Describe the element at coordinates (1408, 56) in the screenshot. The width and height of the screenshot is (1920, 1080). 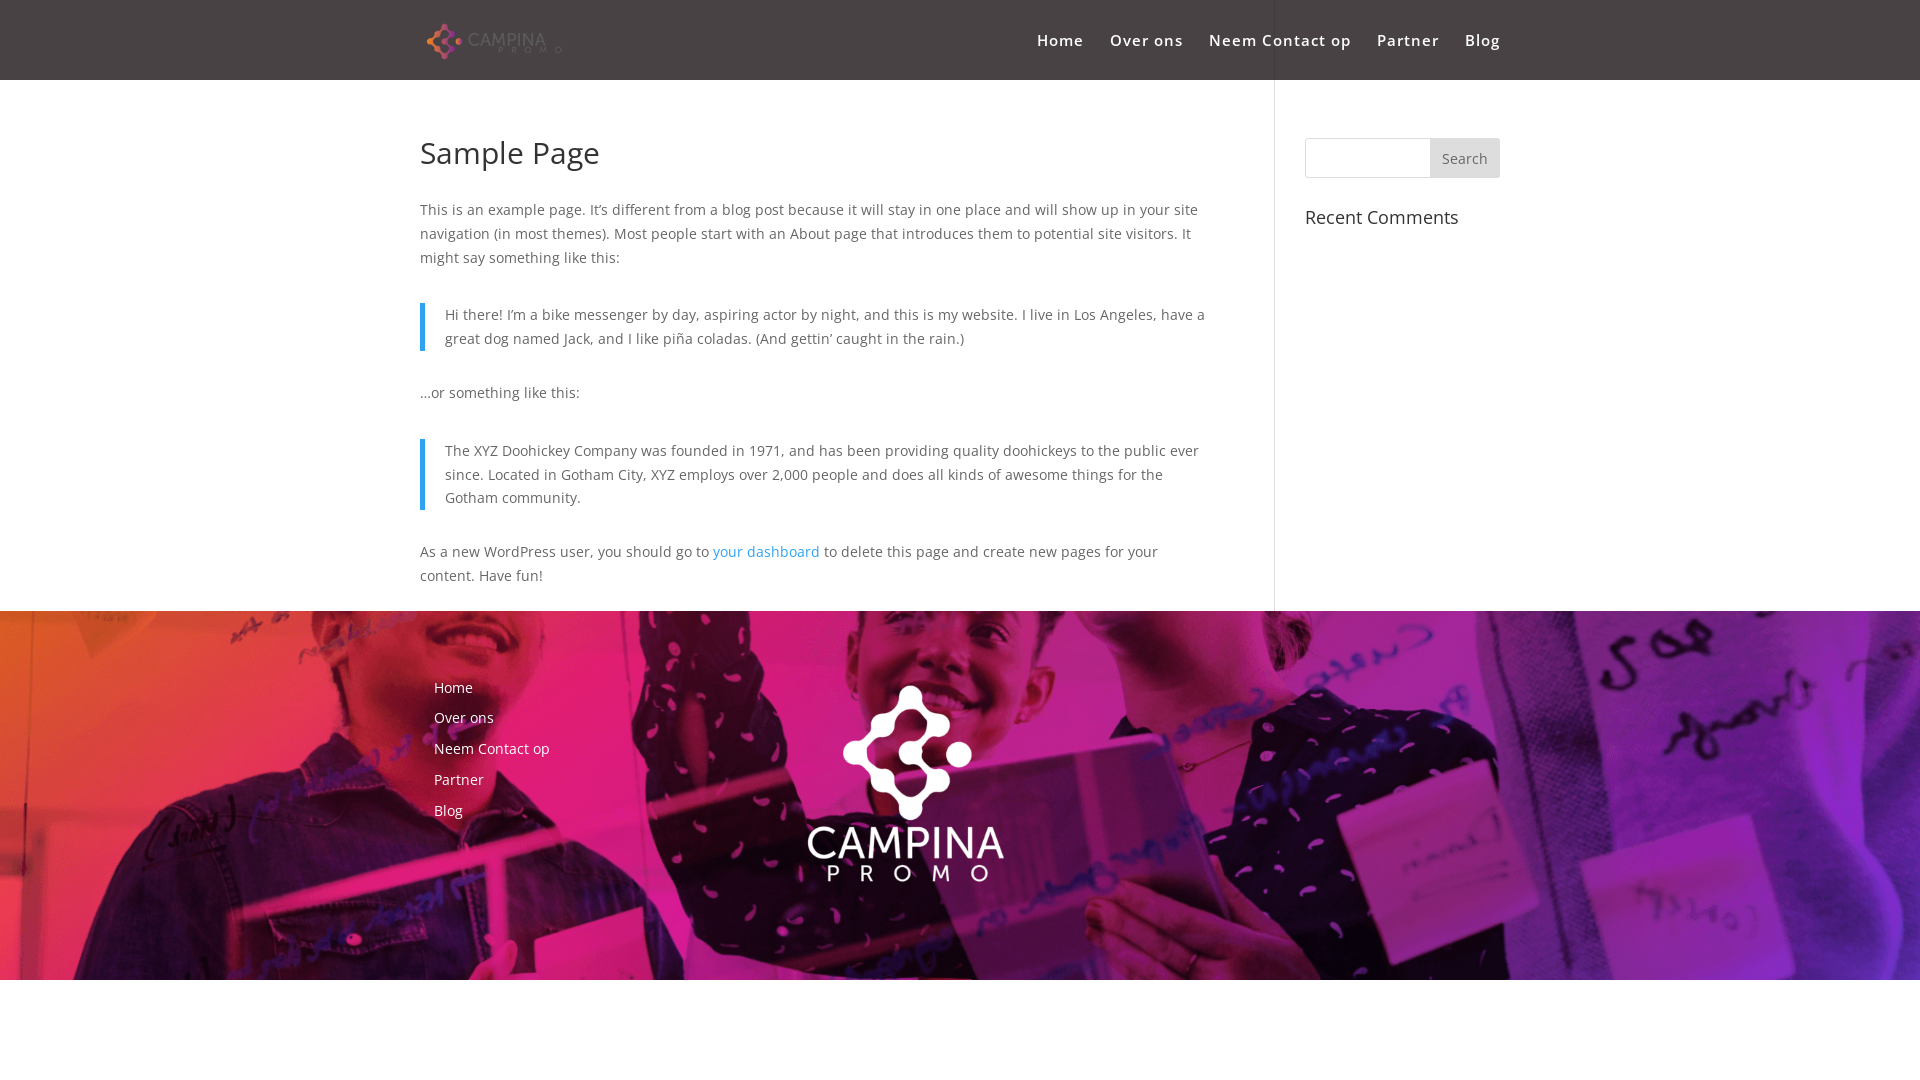
I see `Partner` at that location.